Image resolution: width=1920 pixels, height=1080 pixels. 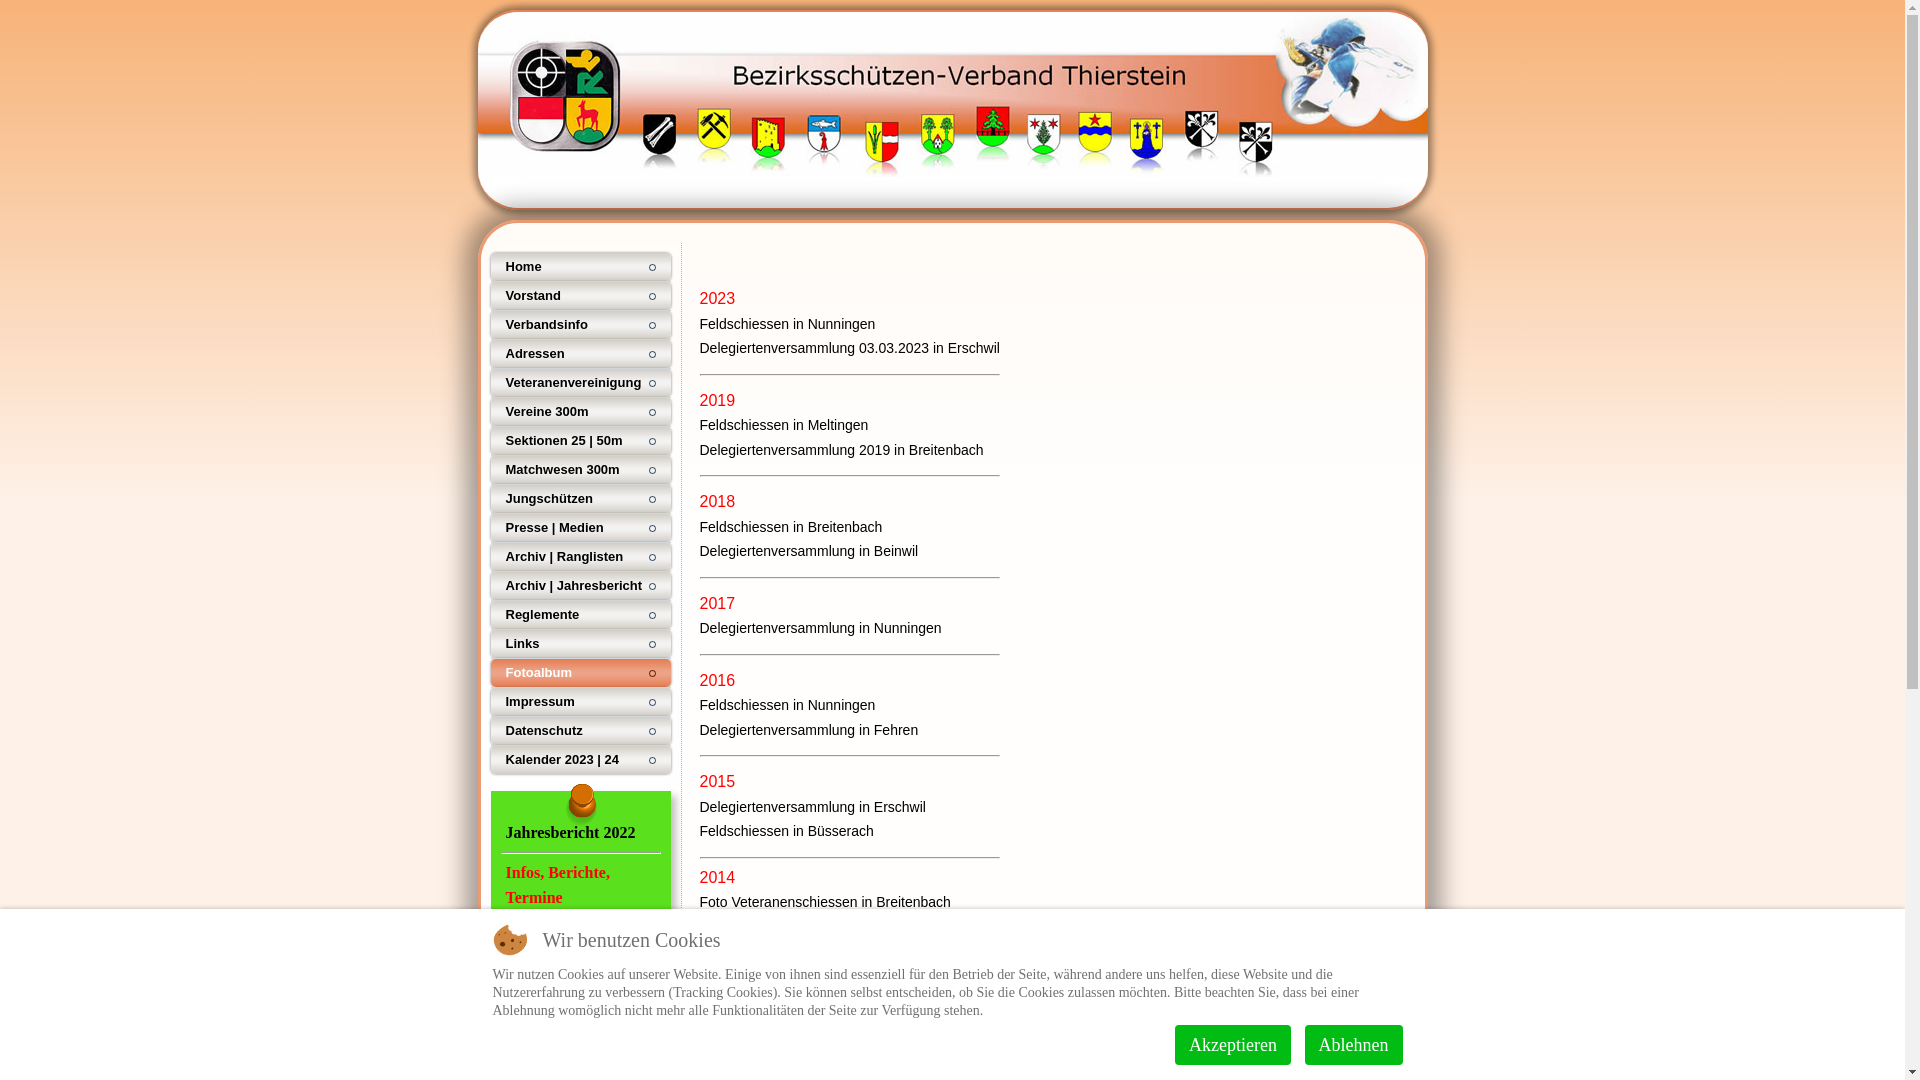 What do you see at coordinates (580, 557) in the screenshot?
I see `Archiv | Ranglisten` at bounding box center [580, 557].